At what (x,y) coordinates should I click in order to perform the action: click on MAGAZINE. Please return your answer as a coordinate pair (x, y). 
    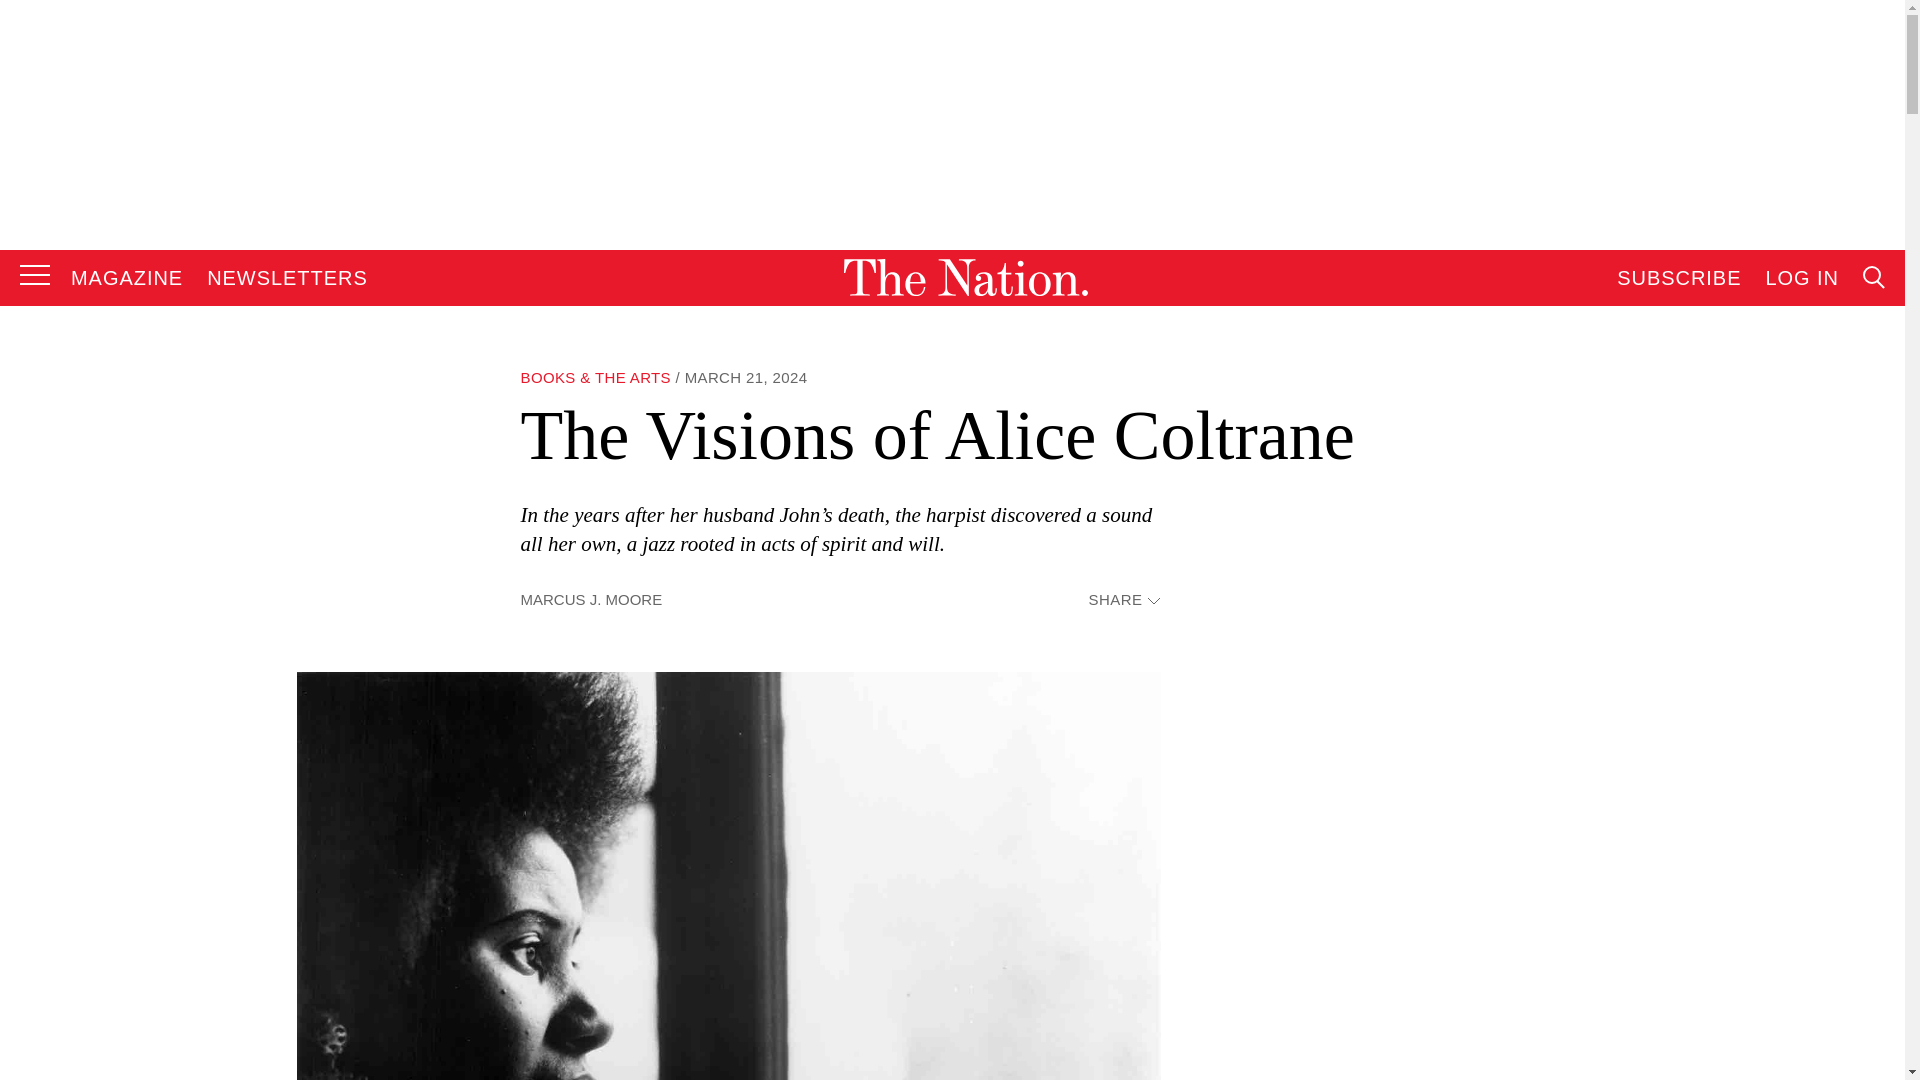
    Looking at the image, I should click on (126, 278).